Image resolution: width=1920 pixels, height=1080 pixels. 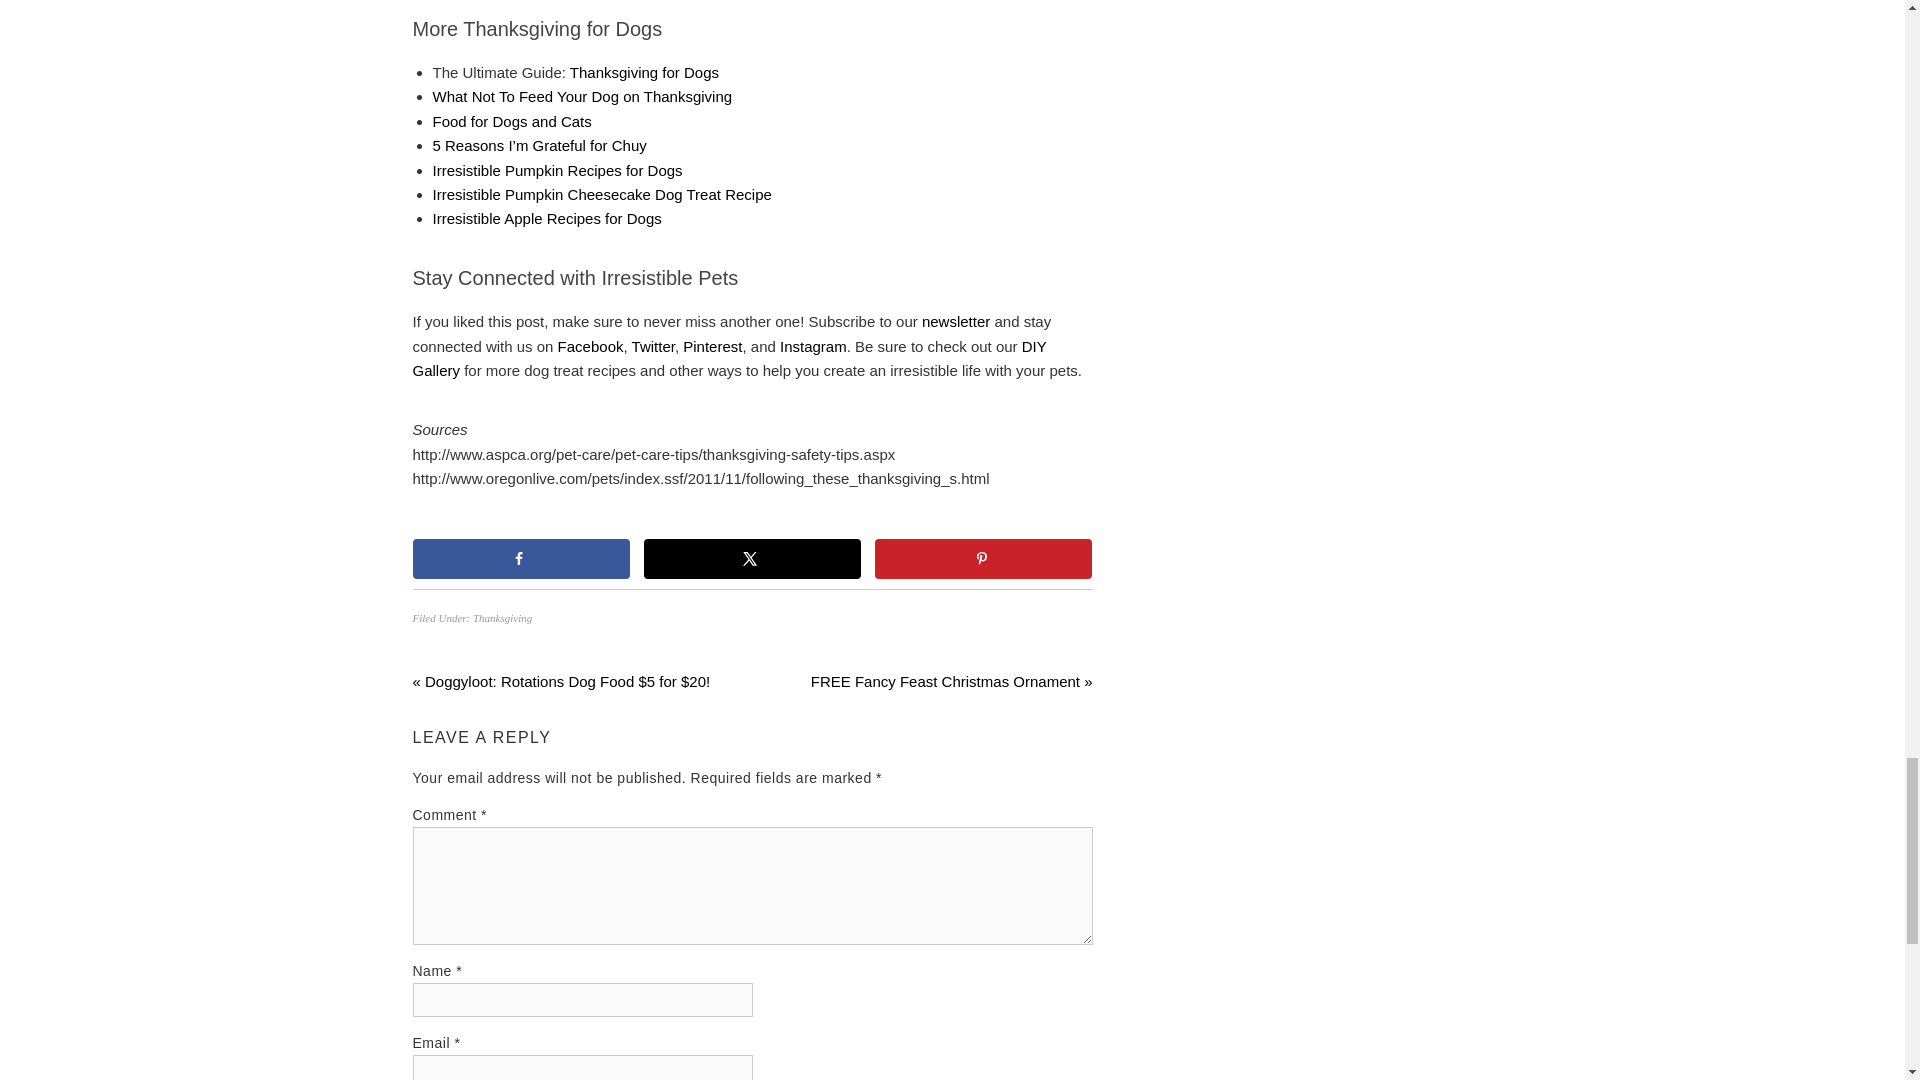 I want to click on Irresistible Pumpkin Cheesecake Dog Treat Recipe, so click(x=602, y=194).